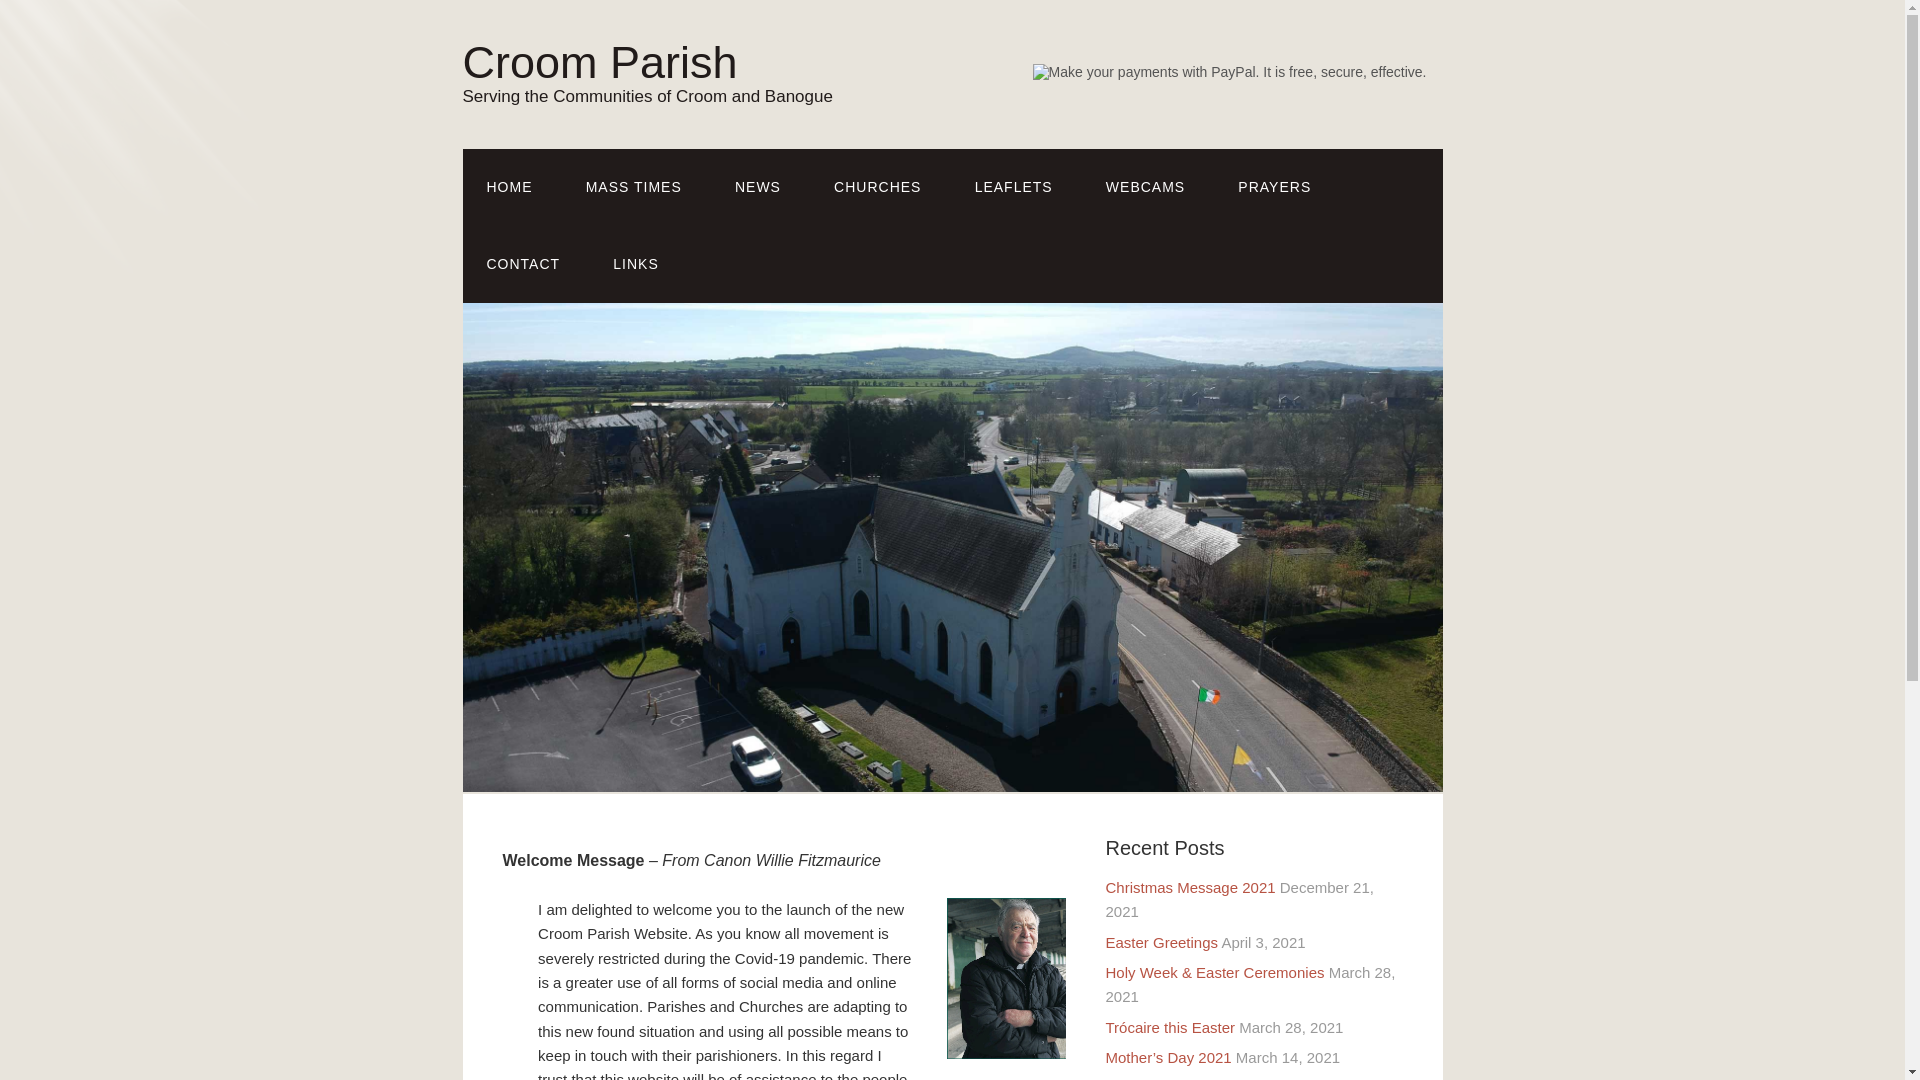 This screenshot has width=1920, height=1080. Describe the element at coordinates (1190, 888) in the screenshot. I see `Christmas Message 2021` at that location.